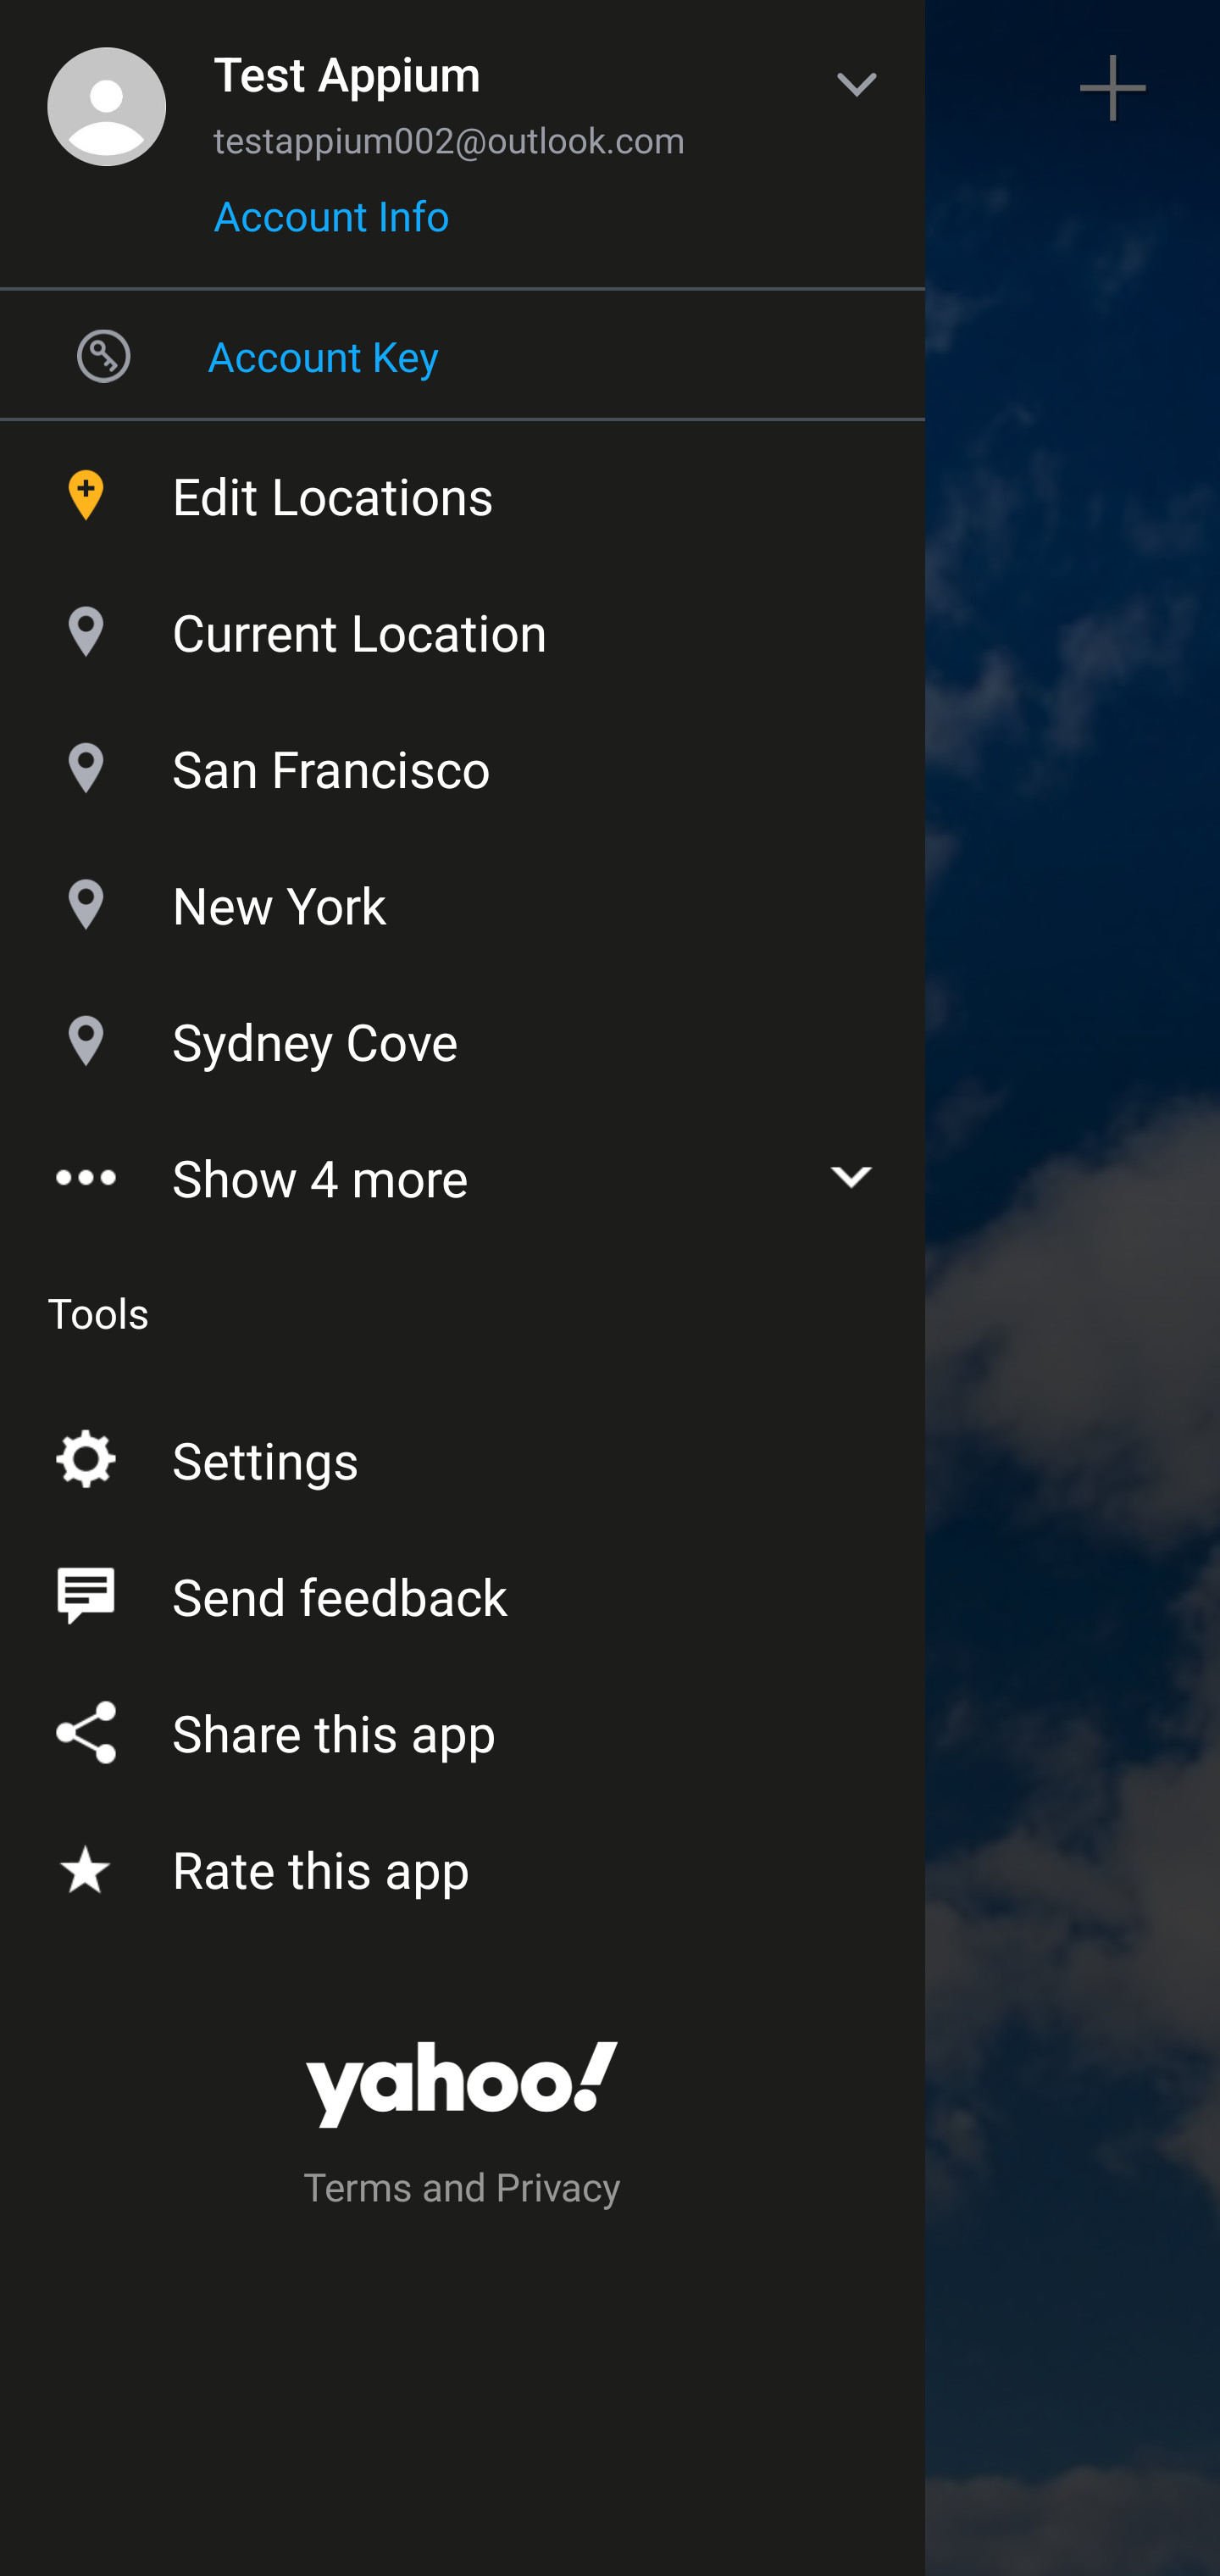 The height and width of the screenshot is (2576, 1220). I want to click on San Francisco, so click(463, 761).